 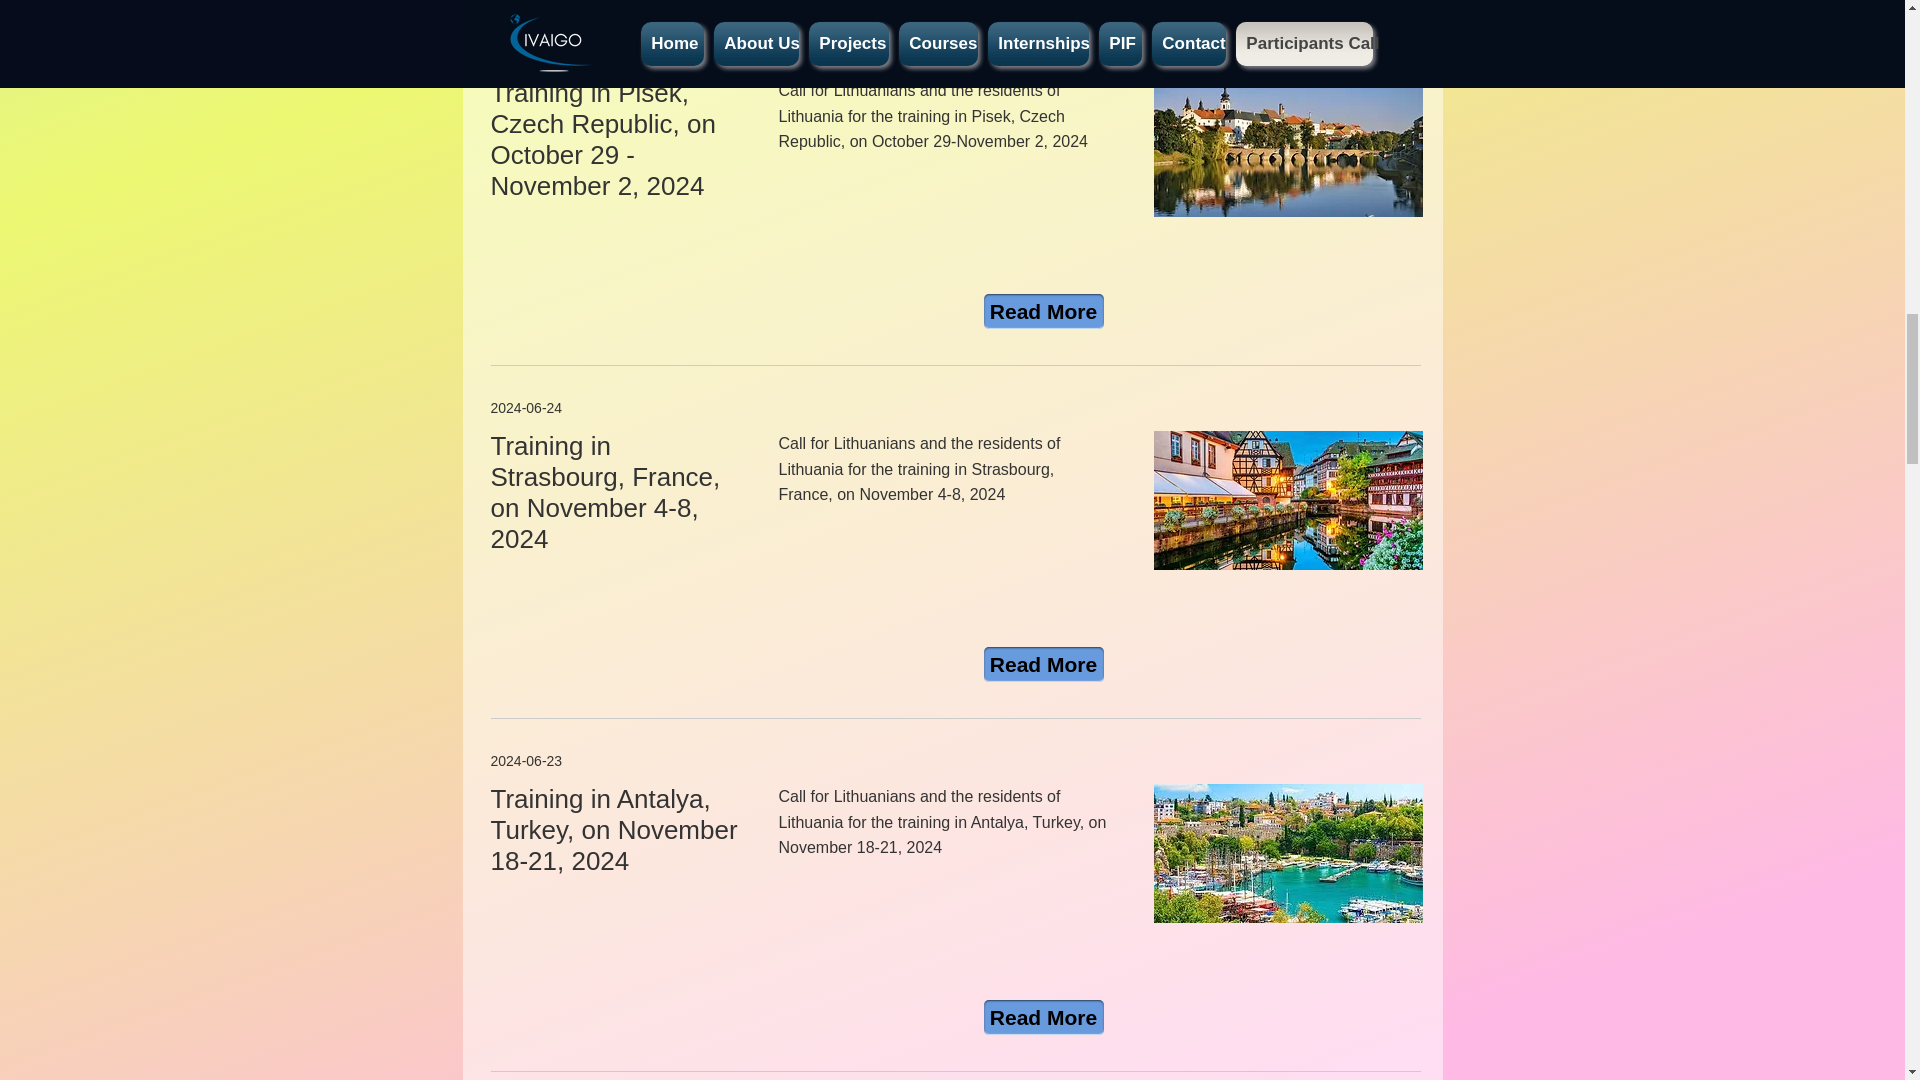 I want to click on pisek2.jpg, so click(x=1288, y=147).